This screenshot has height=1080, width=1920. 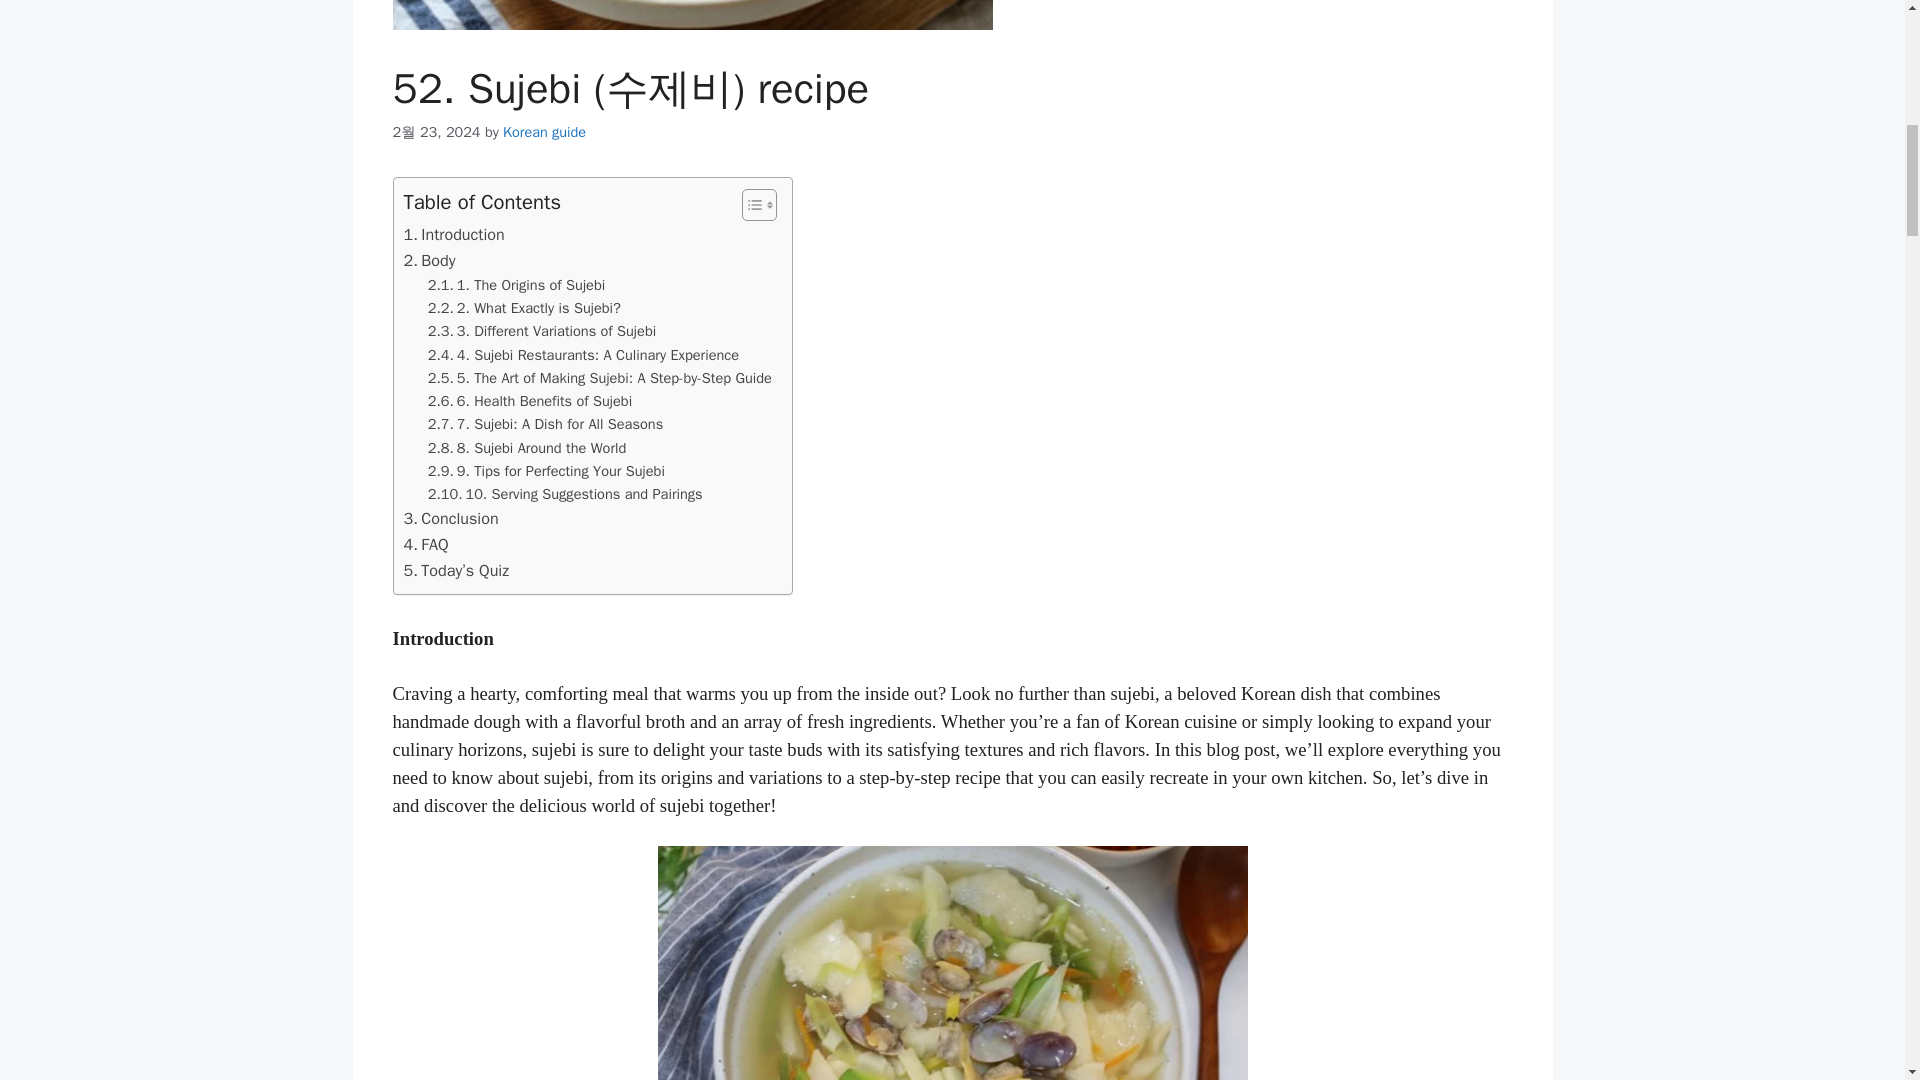 What do you see at coordinates (426, 545) in the screenshot?
I see `FAQ` at bounding box center [426, 545].